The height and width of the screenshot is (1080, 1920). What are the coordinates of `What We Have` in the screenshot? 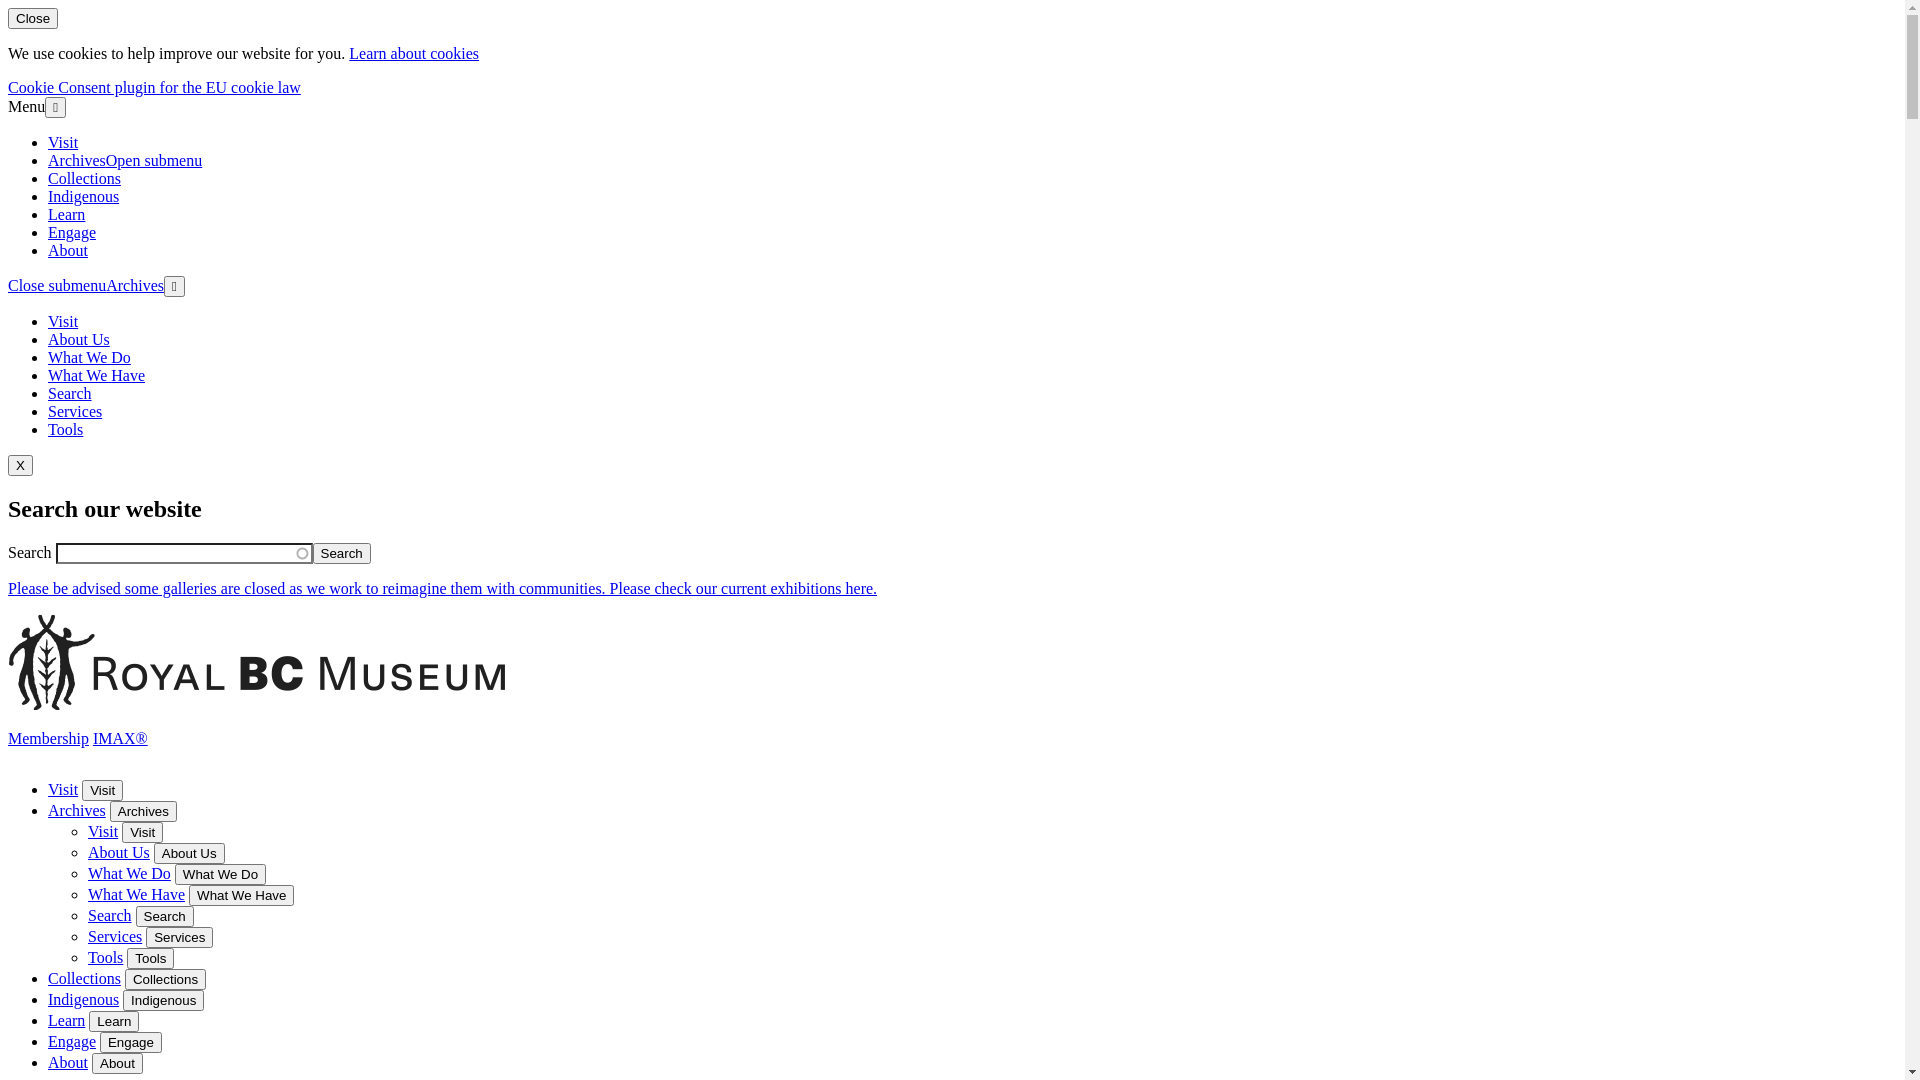 It's located at (136, 894).